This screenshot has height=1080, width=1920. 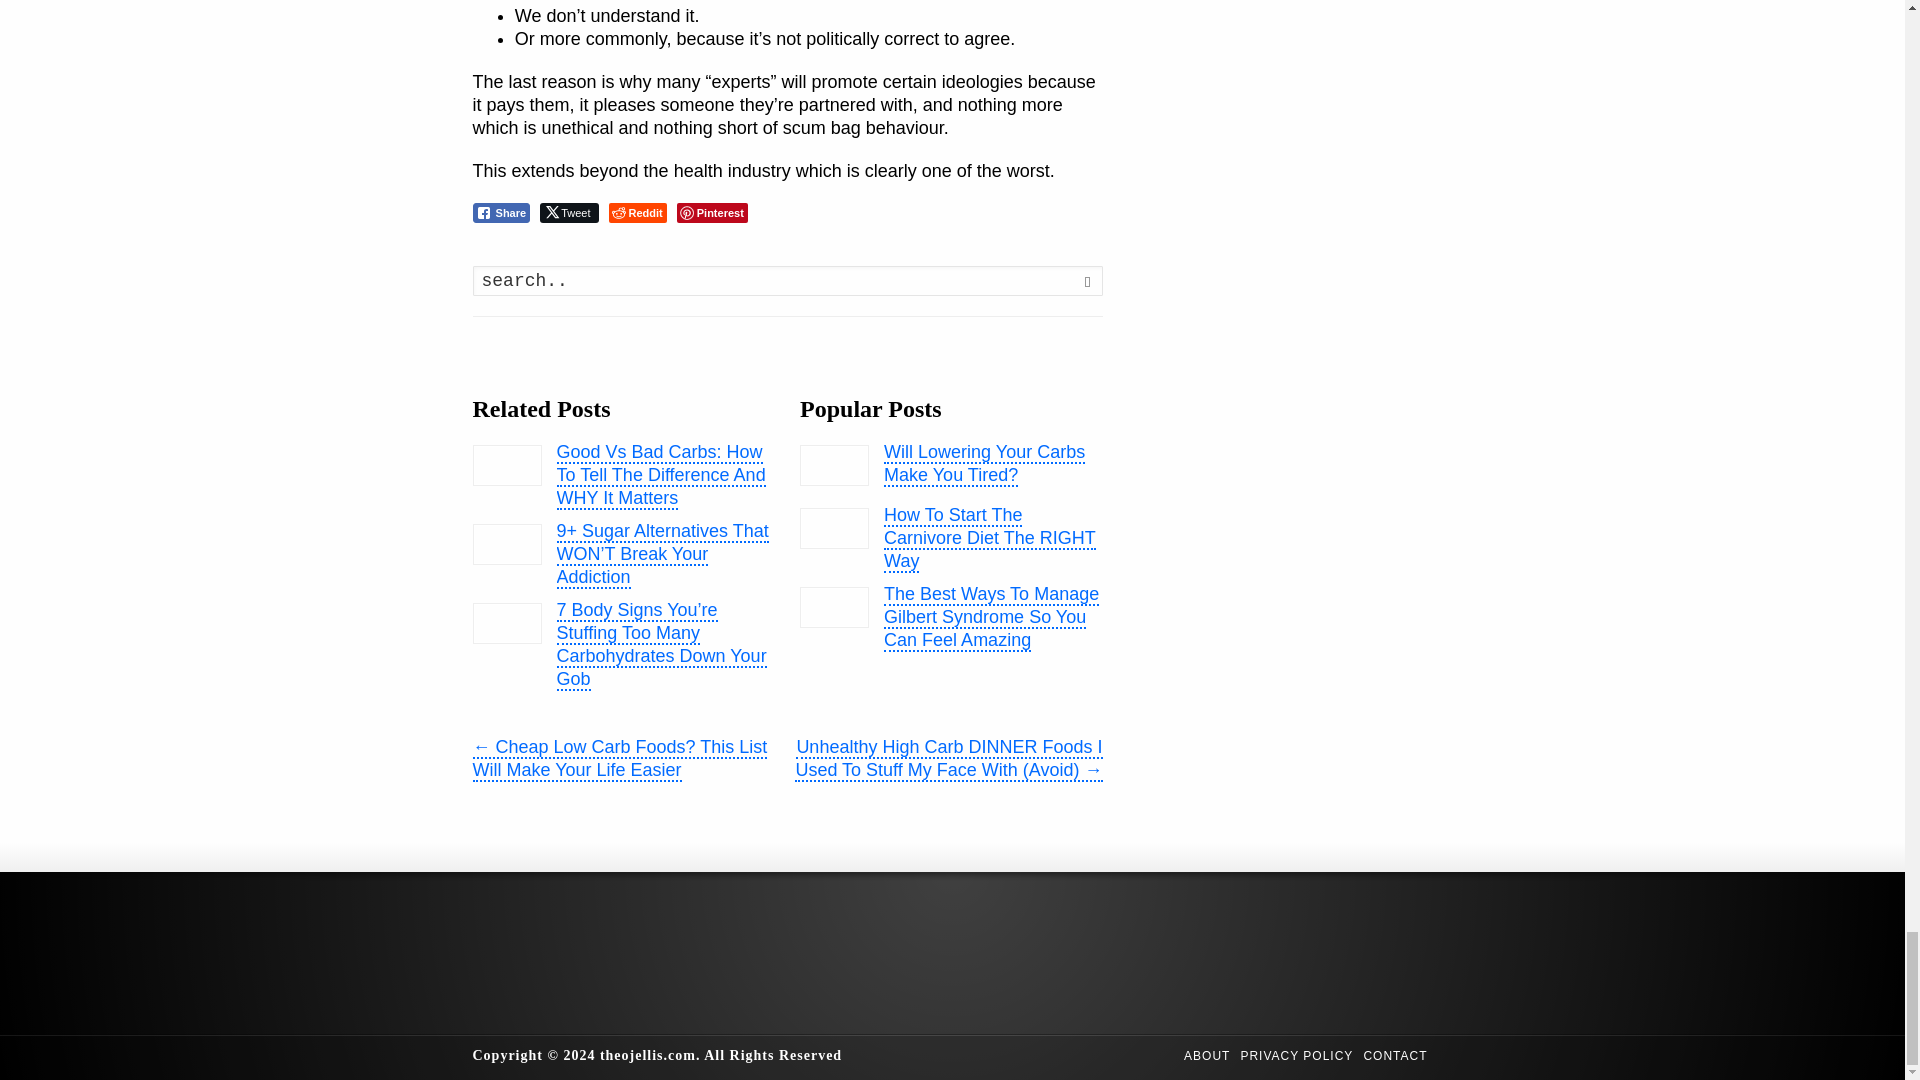 What do you see at coordinates (834, 528) in the screenshot?
I see `How To Start The Carnivore Diet The RIGHT Way` at bounding box center [834, 528].